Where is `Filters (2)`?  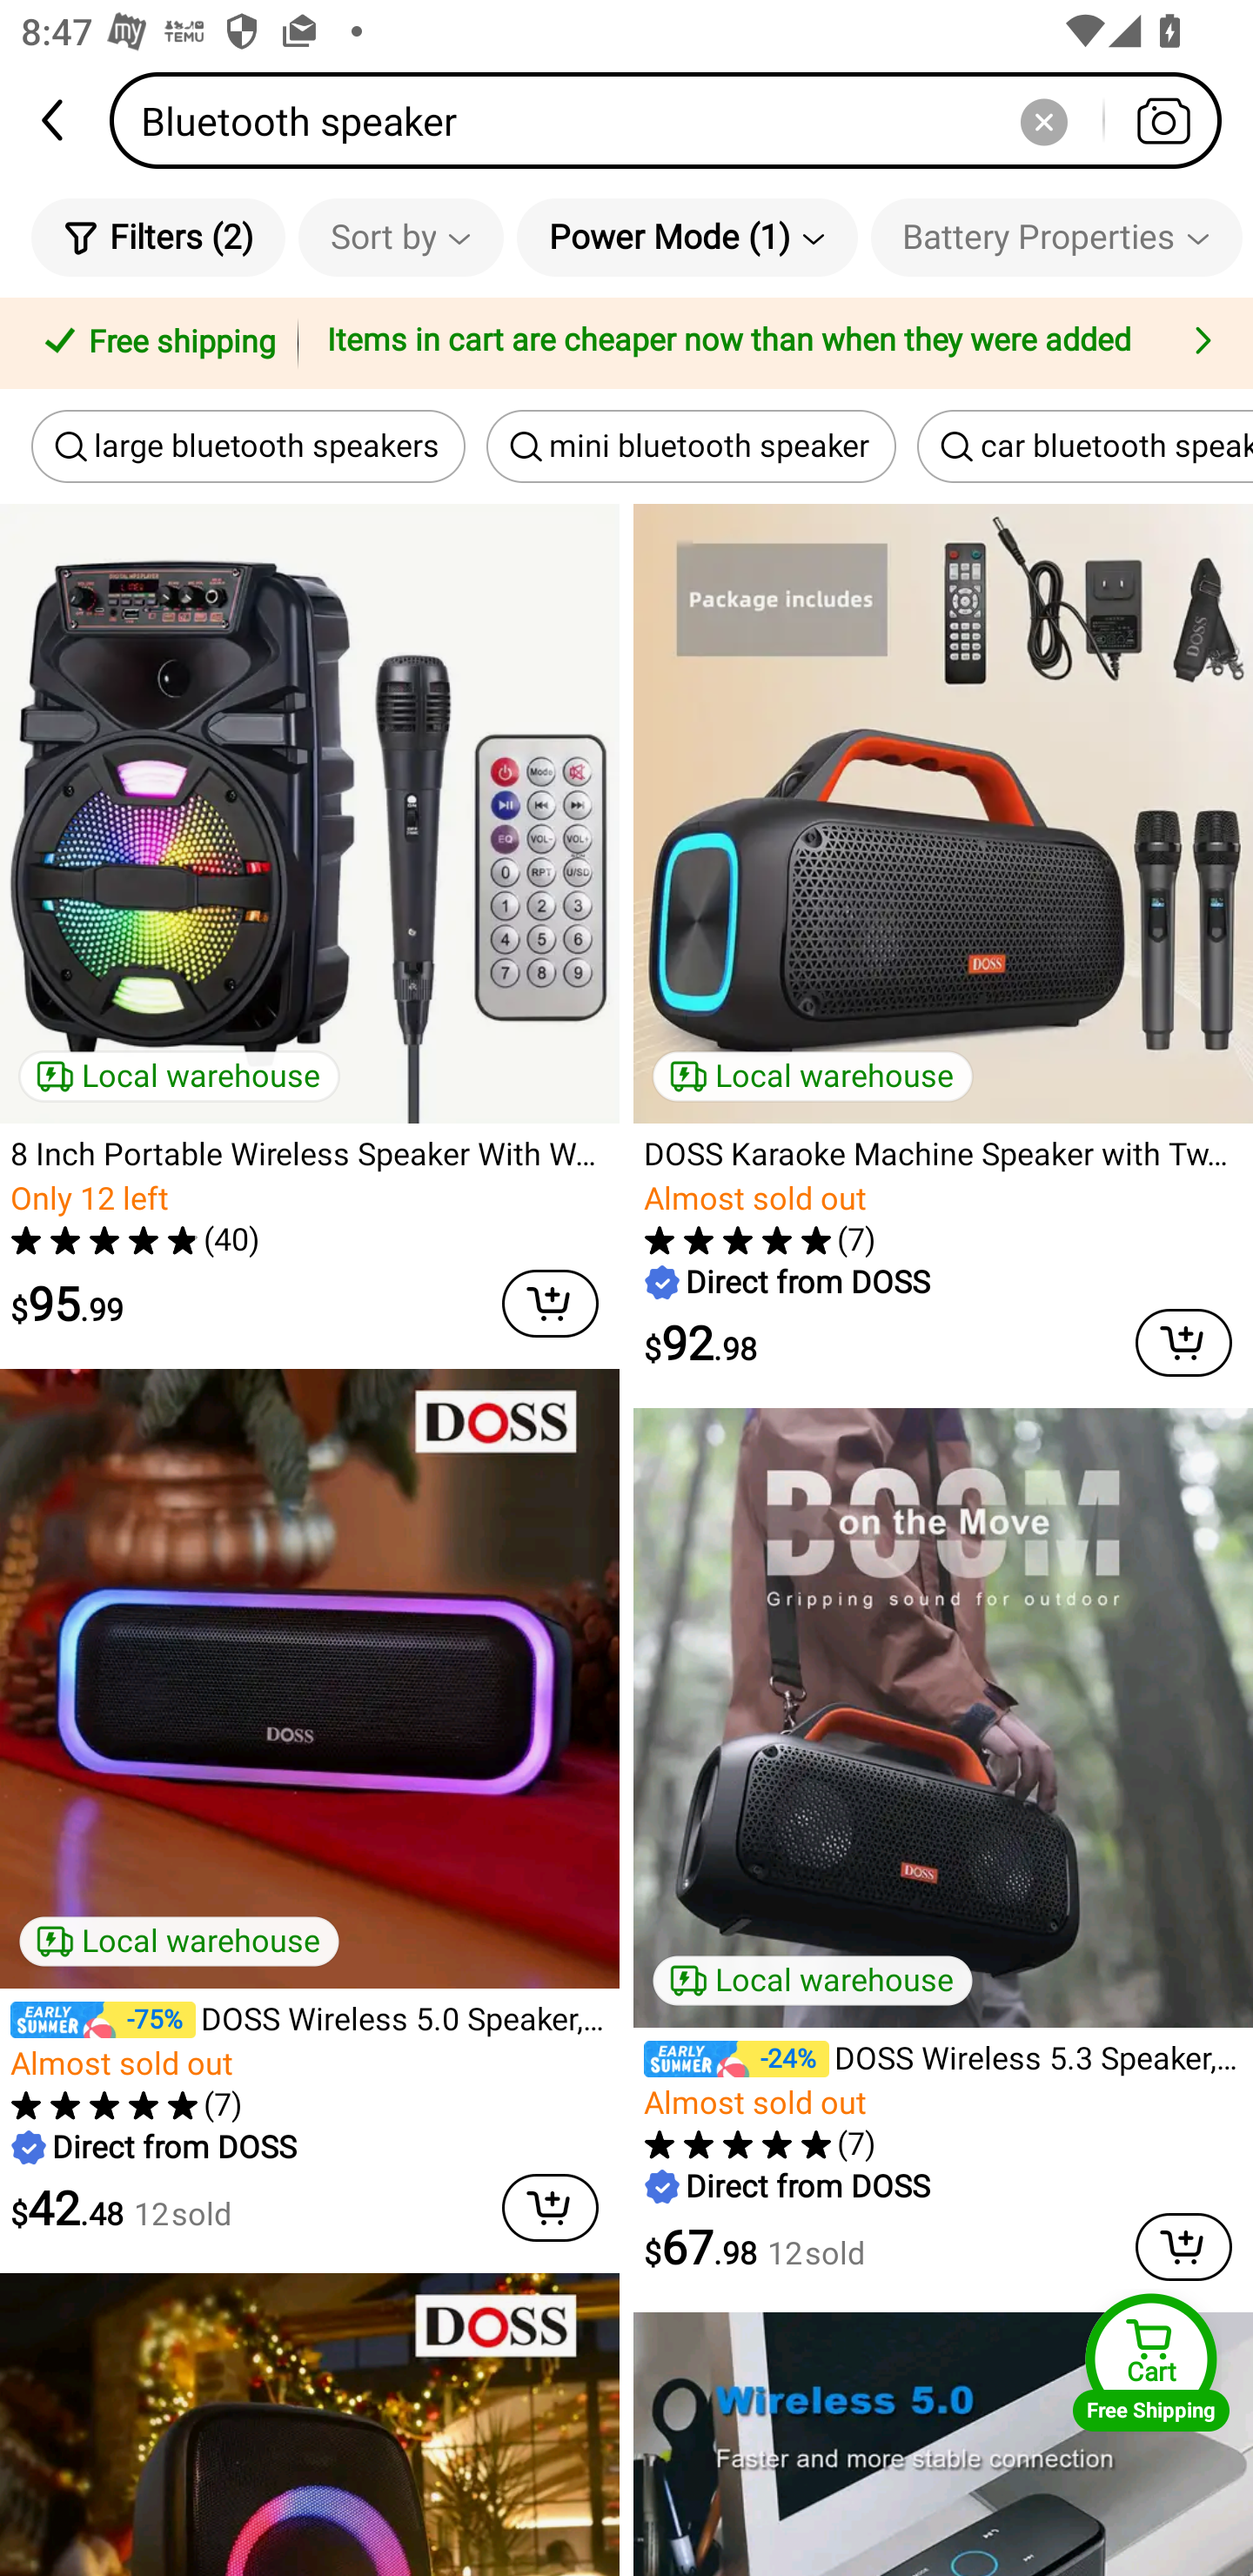 Filters (2) is located at coordinates (158, 237).